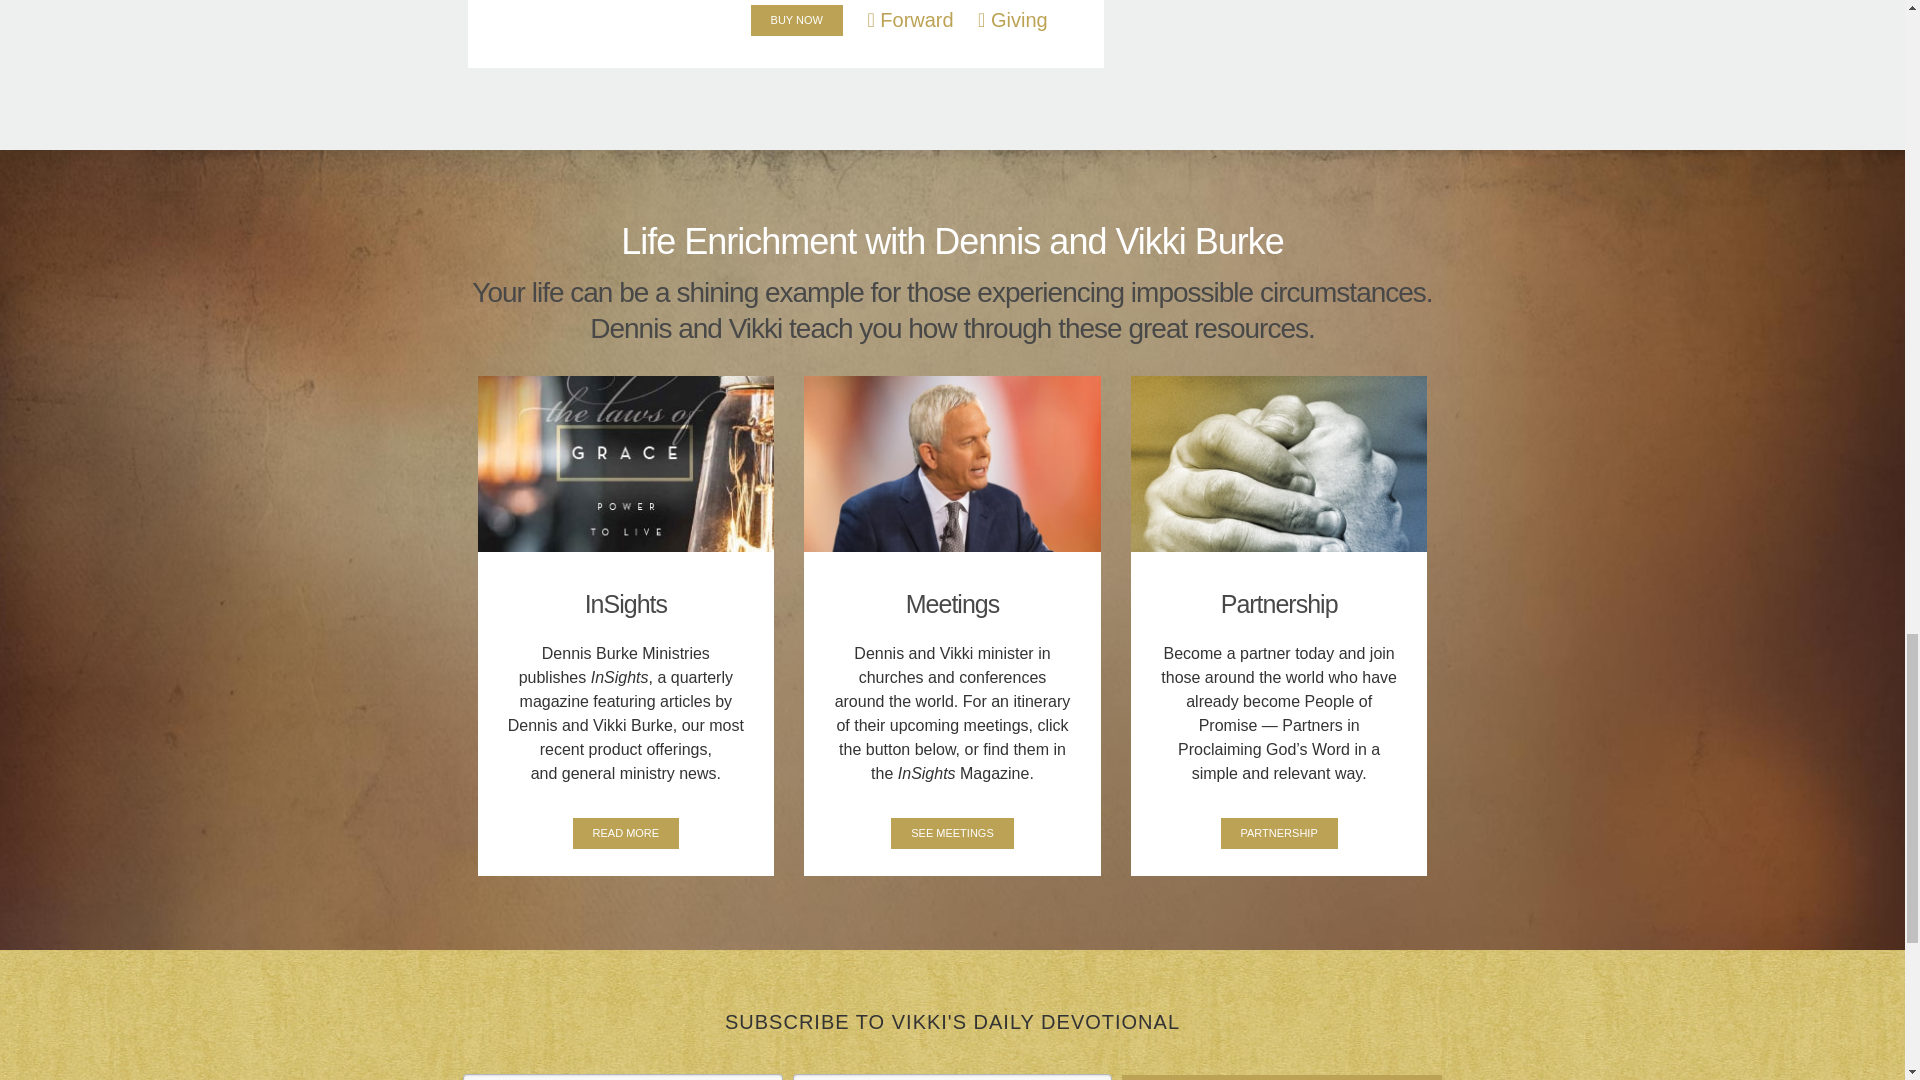 Image resolution: width=1920 pixels, height=1080 pixels. Describe the element at coordinates (910, 20) in the screenshot. I see `Forward` at that location.